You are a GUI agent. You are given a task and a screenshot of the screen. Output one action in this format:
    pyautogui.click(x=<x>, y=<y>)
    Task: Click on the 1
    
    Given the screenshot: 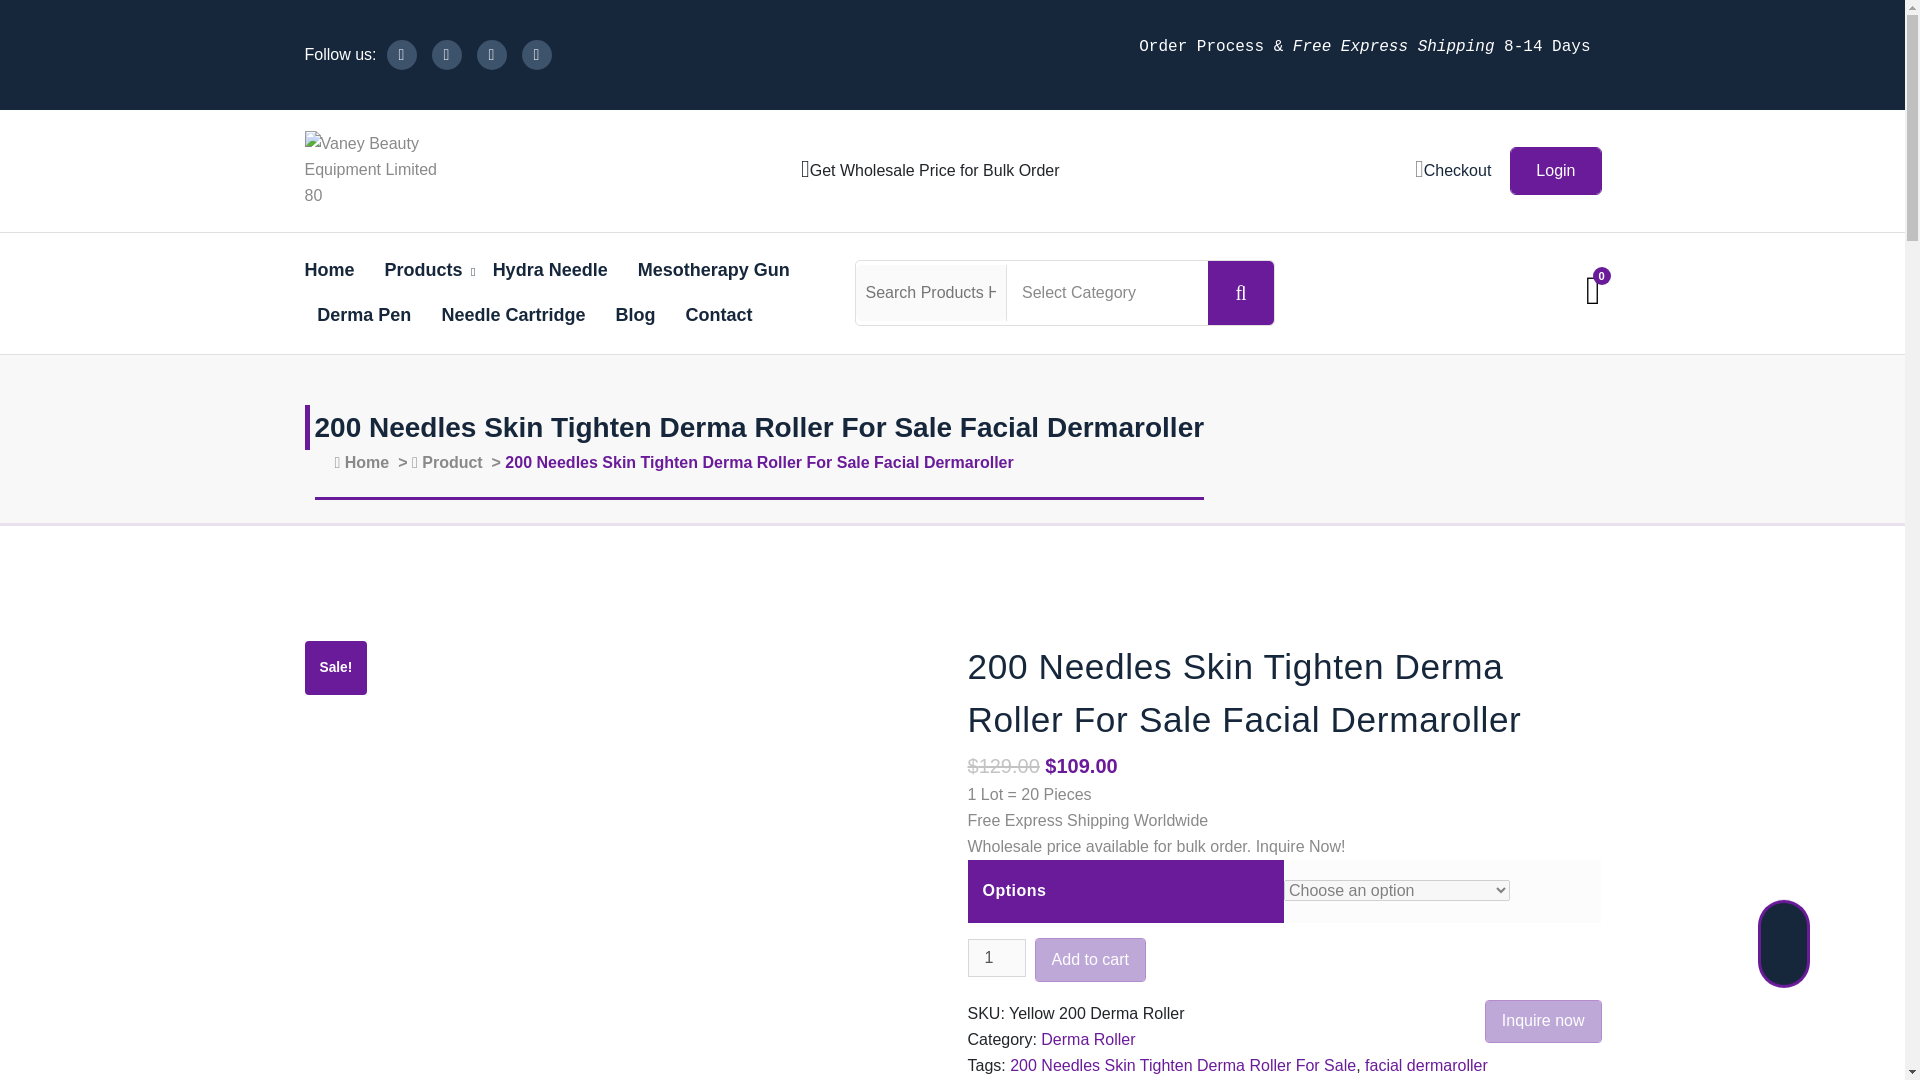 What is the action you would take?
    pyautogui.click(x=996, y=958)
    